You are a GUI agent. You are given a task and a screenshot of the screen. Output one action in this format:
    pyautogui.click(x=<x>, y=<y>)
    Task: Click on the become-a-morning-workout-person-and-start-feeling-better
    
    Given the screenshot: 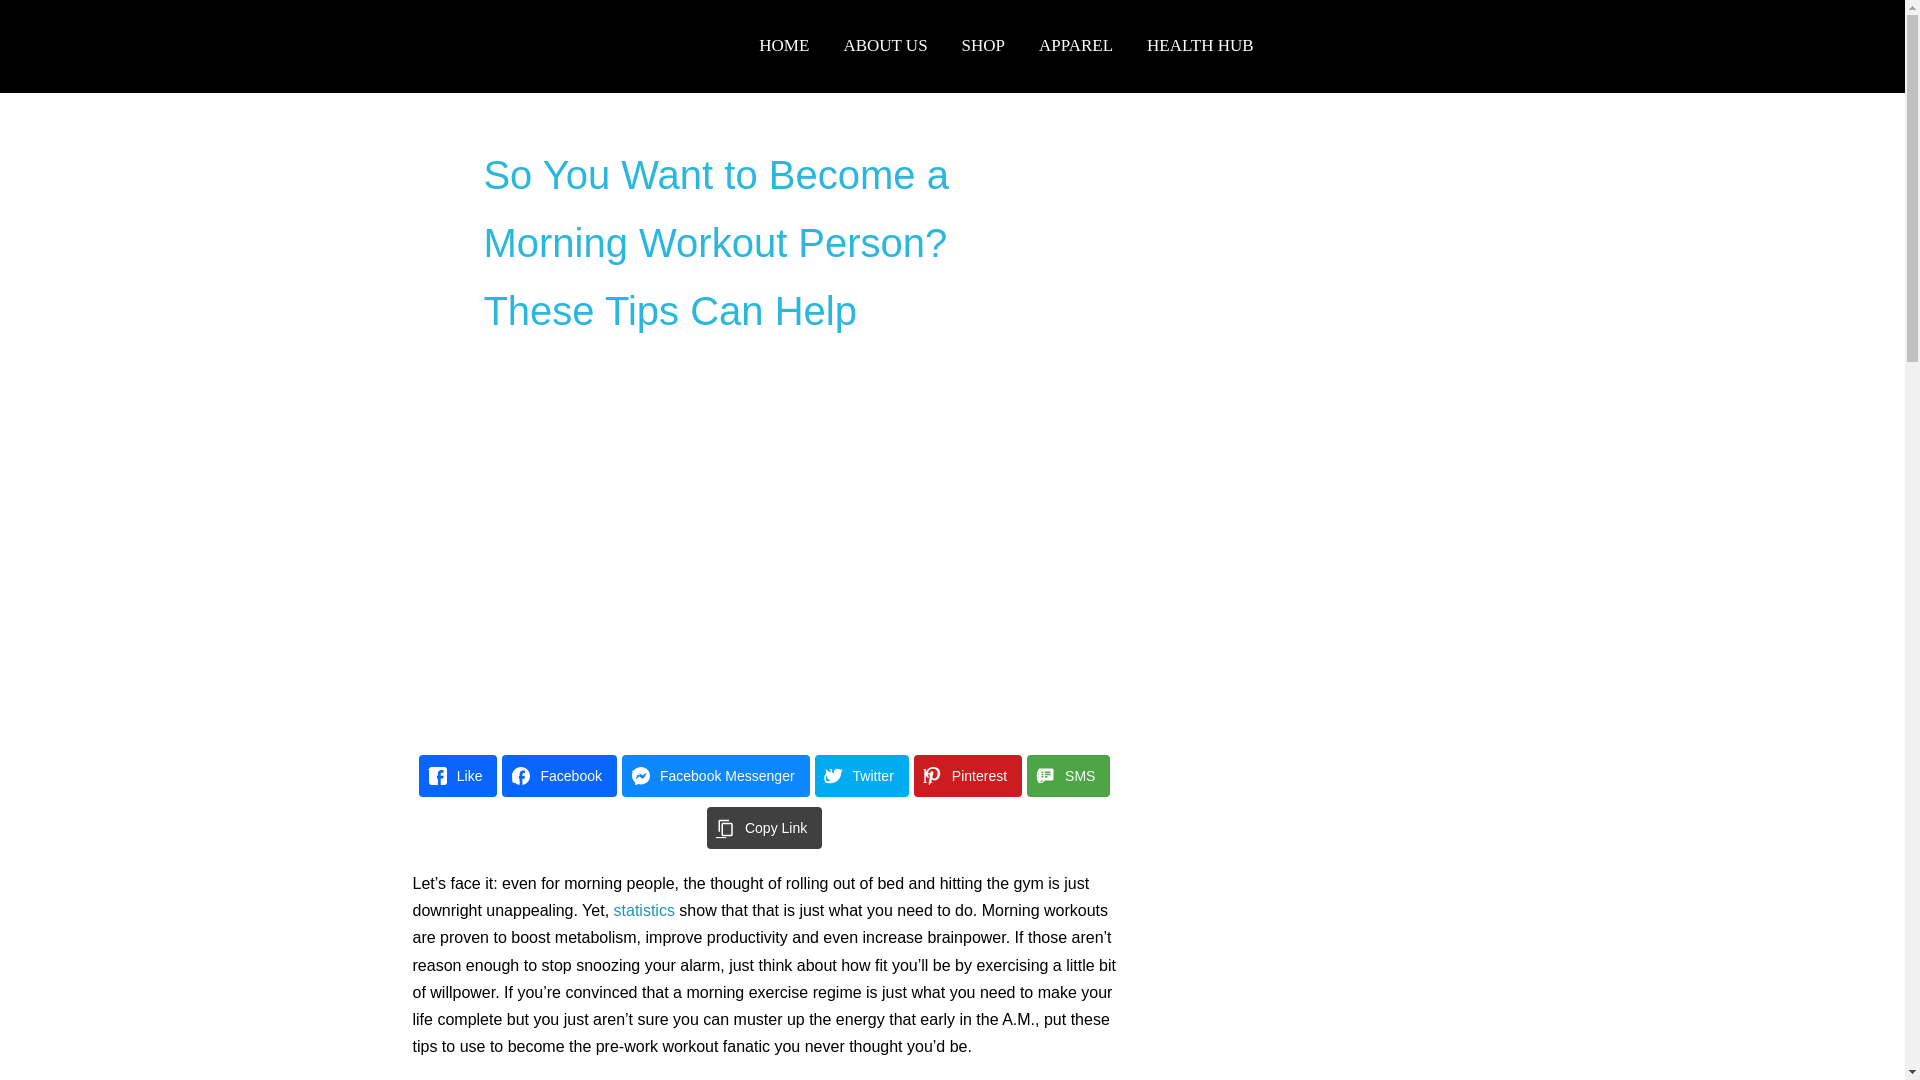 What is the action you would take?
    pyautogui.click(x=766, y=544)
    